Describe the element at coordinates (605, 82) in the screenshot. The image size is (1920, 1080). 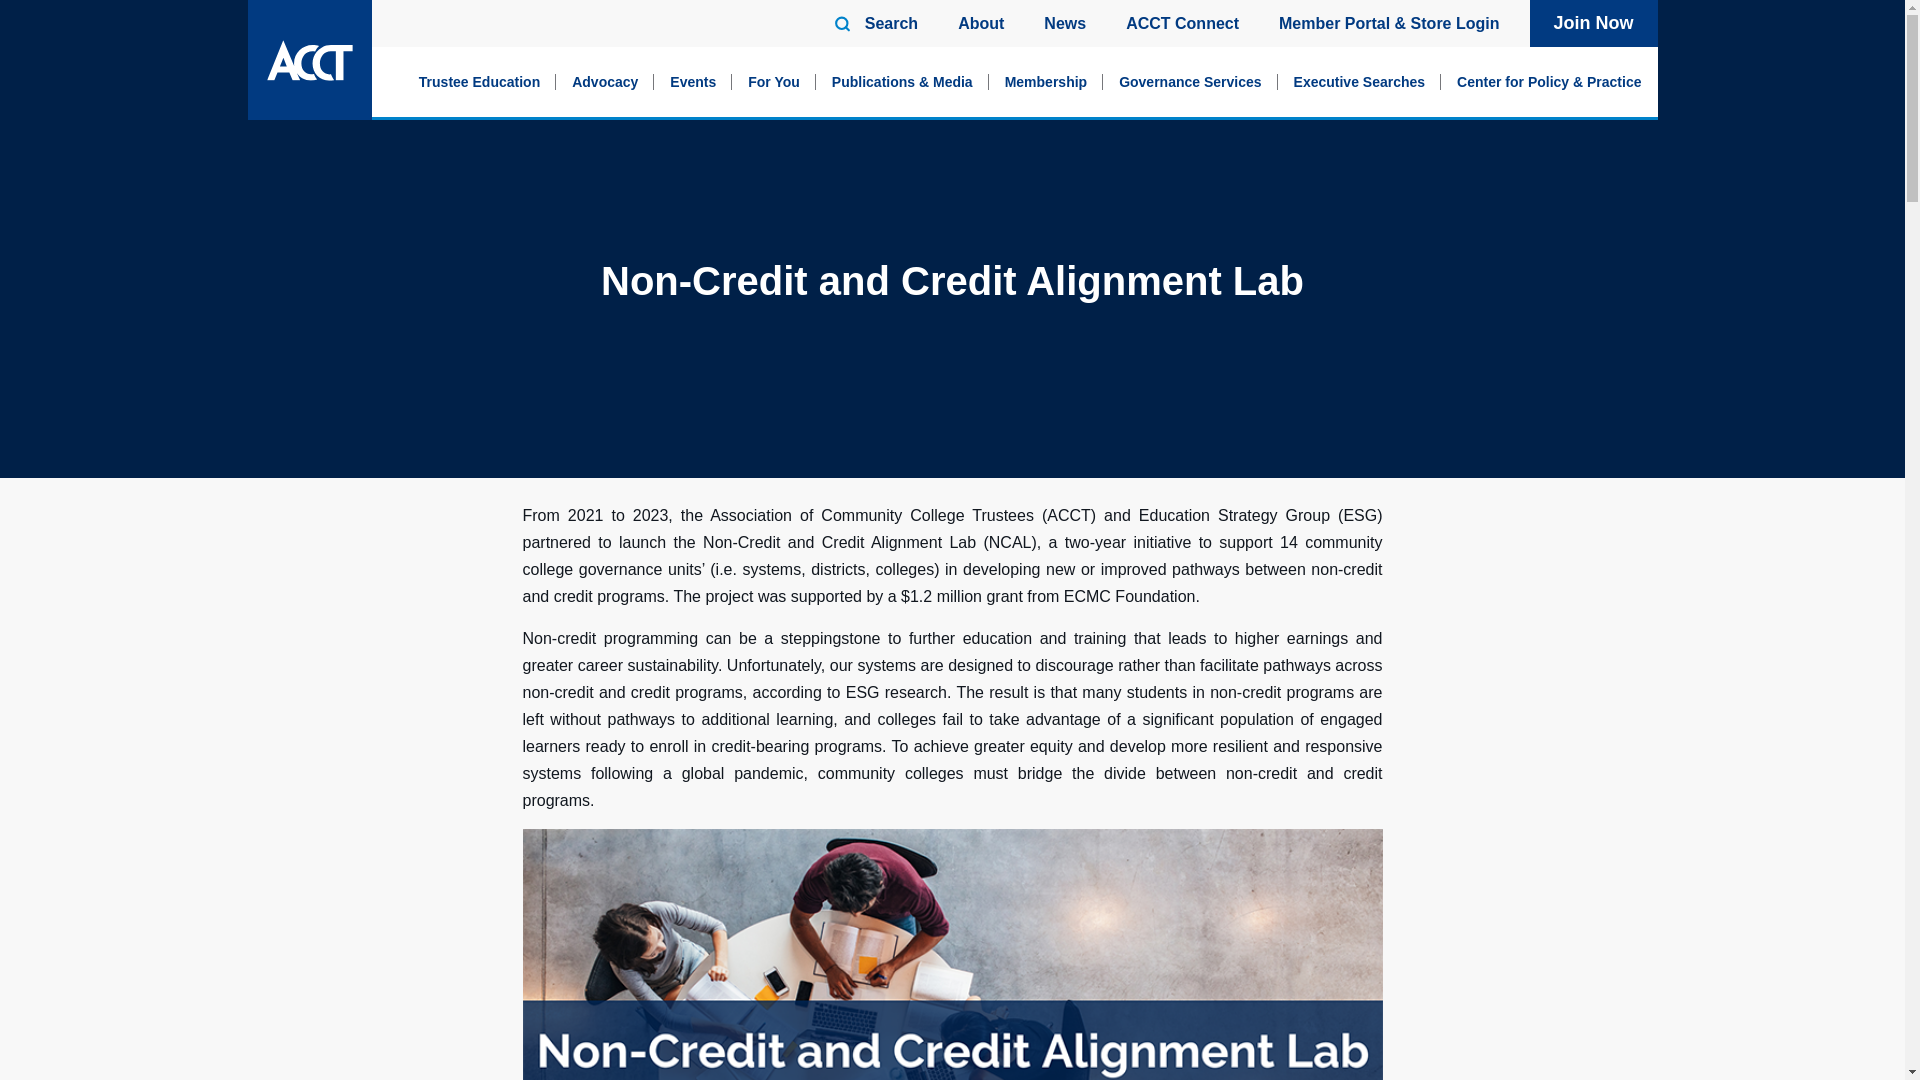
I see `Expand menu Advocacy ` at that location.